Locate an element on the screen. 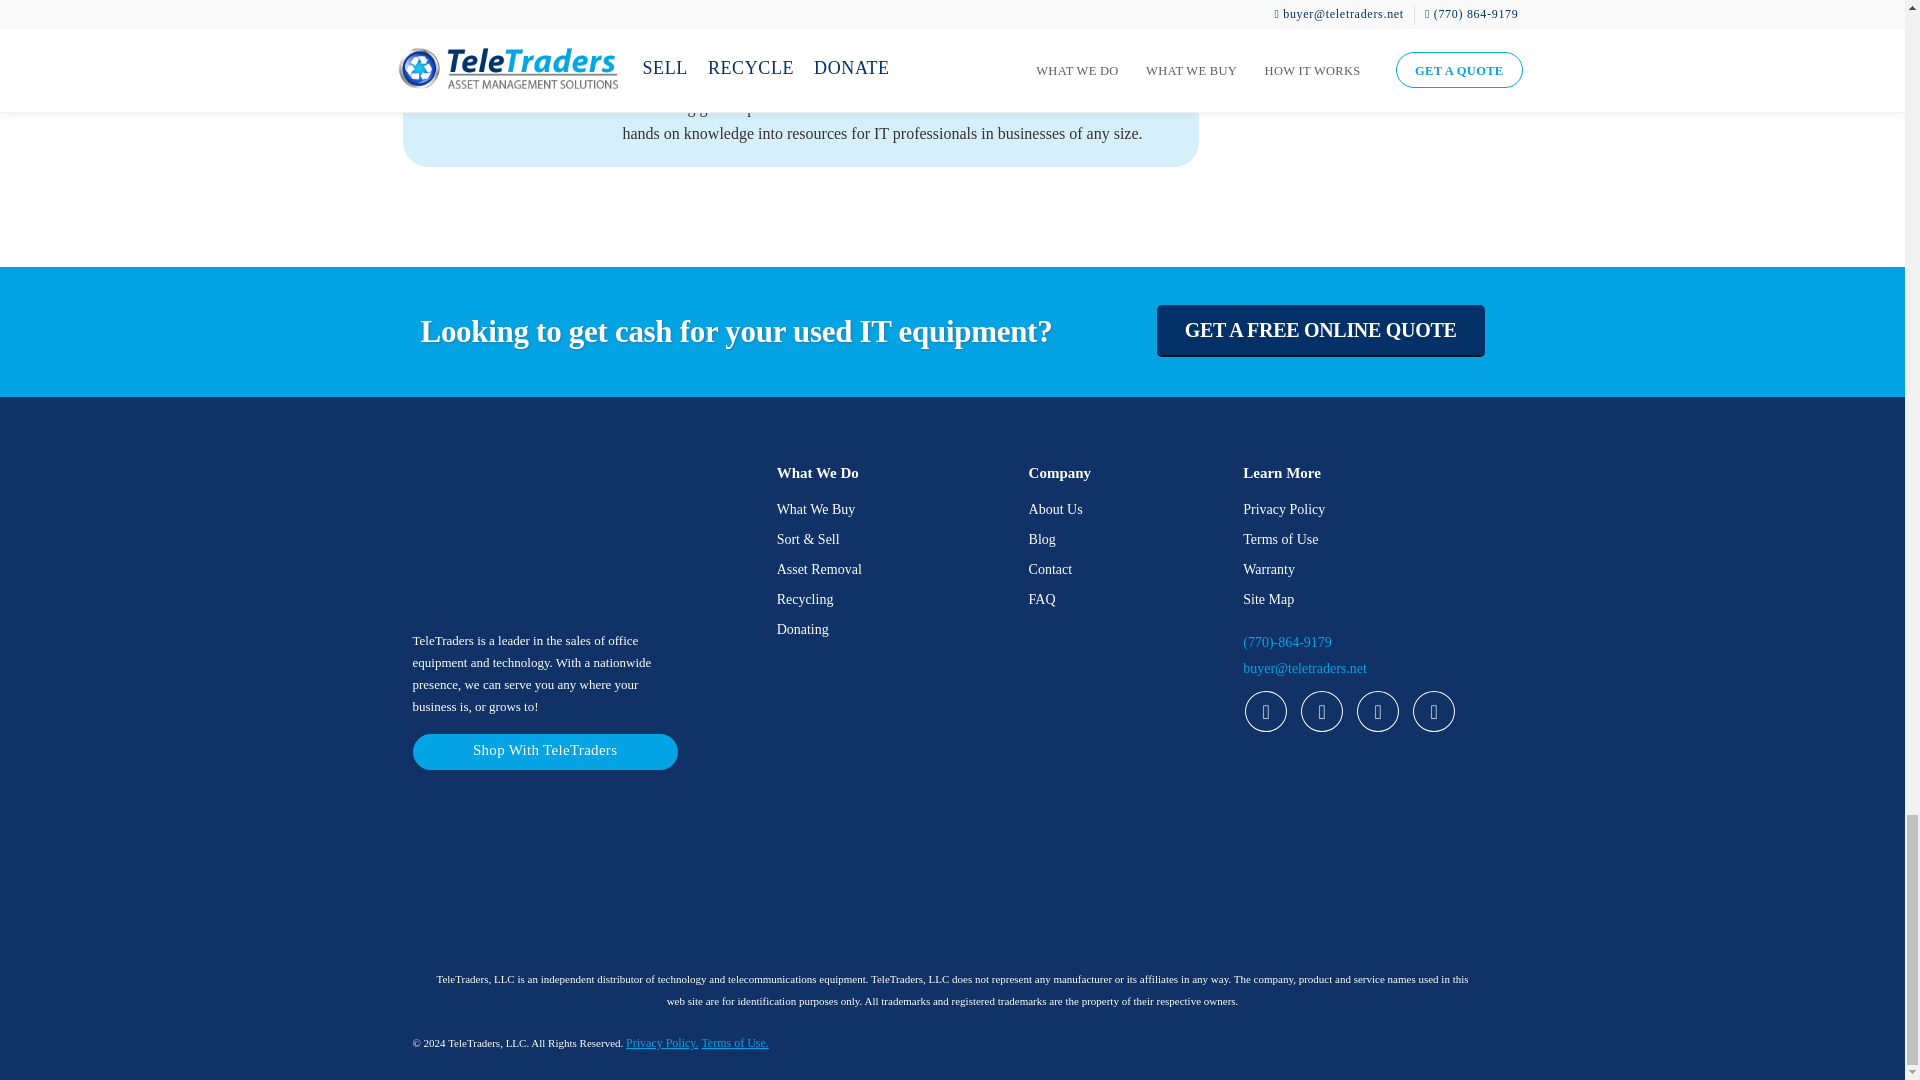 The width and height of the screenshot is (1920, 1080). TeleTraders is located at coordinates (512, 537).